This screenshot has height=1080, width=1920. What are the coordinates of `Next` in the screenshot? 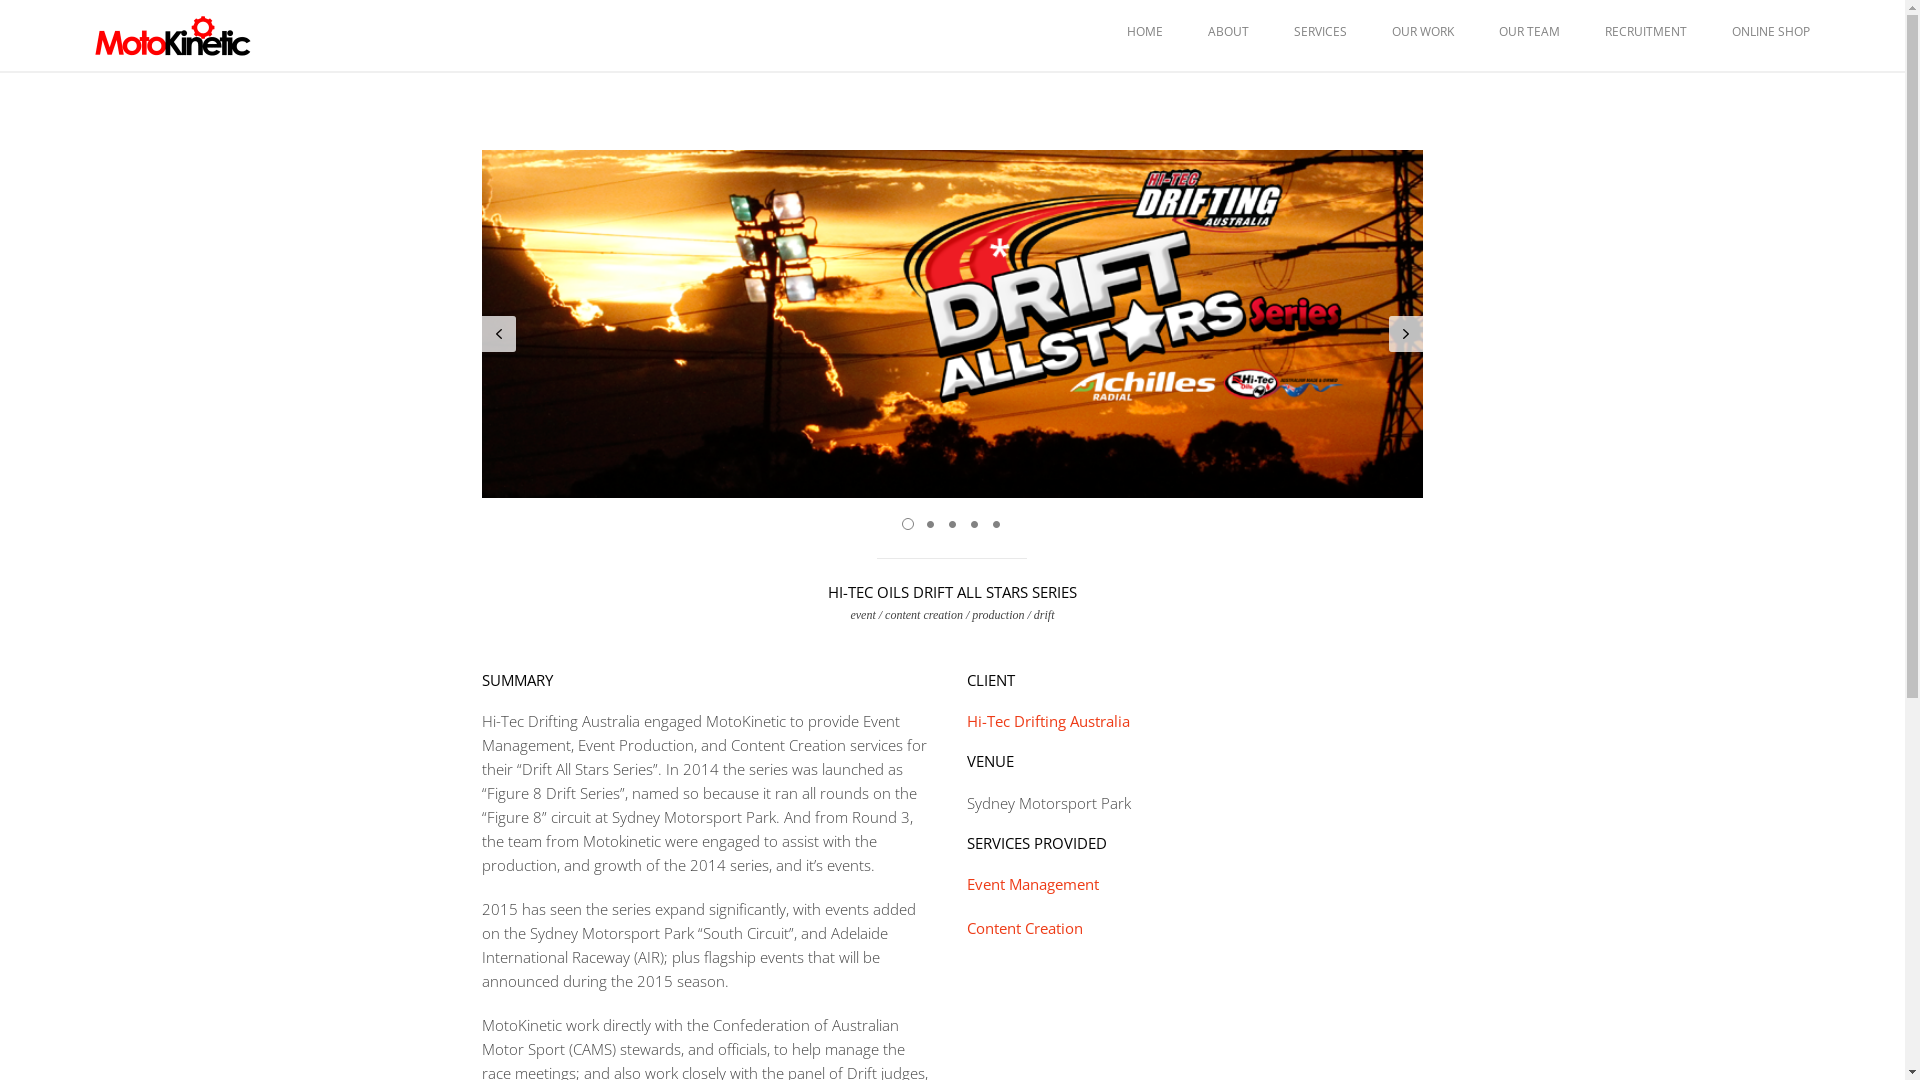 It's located at (1406, 334).